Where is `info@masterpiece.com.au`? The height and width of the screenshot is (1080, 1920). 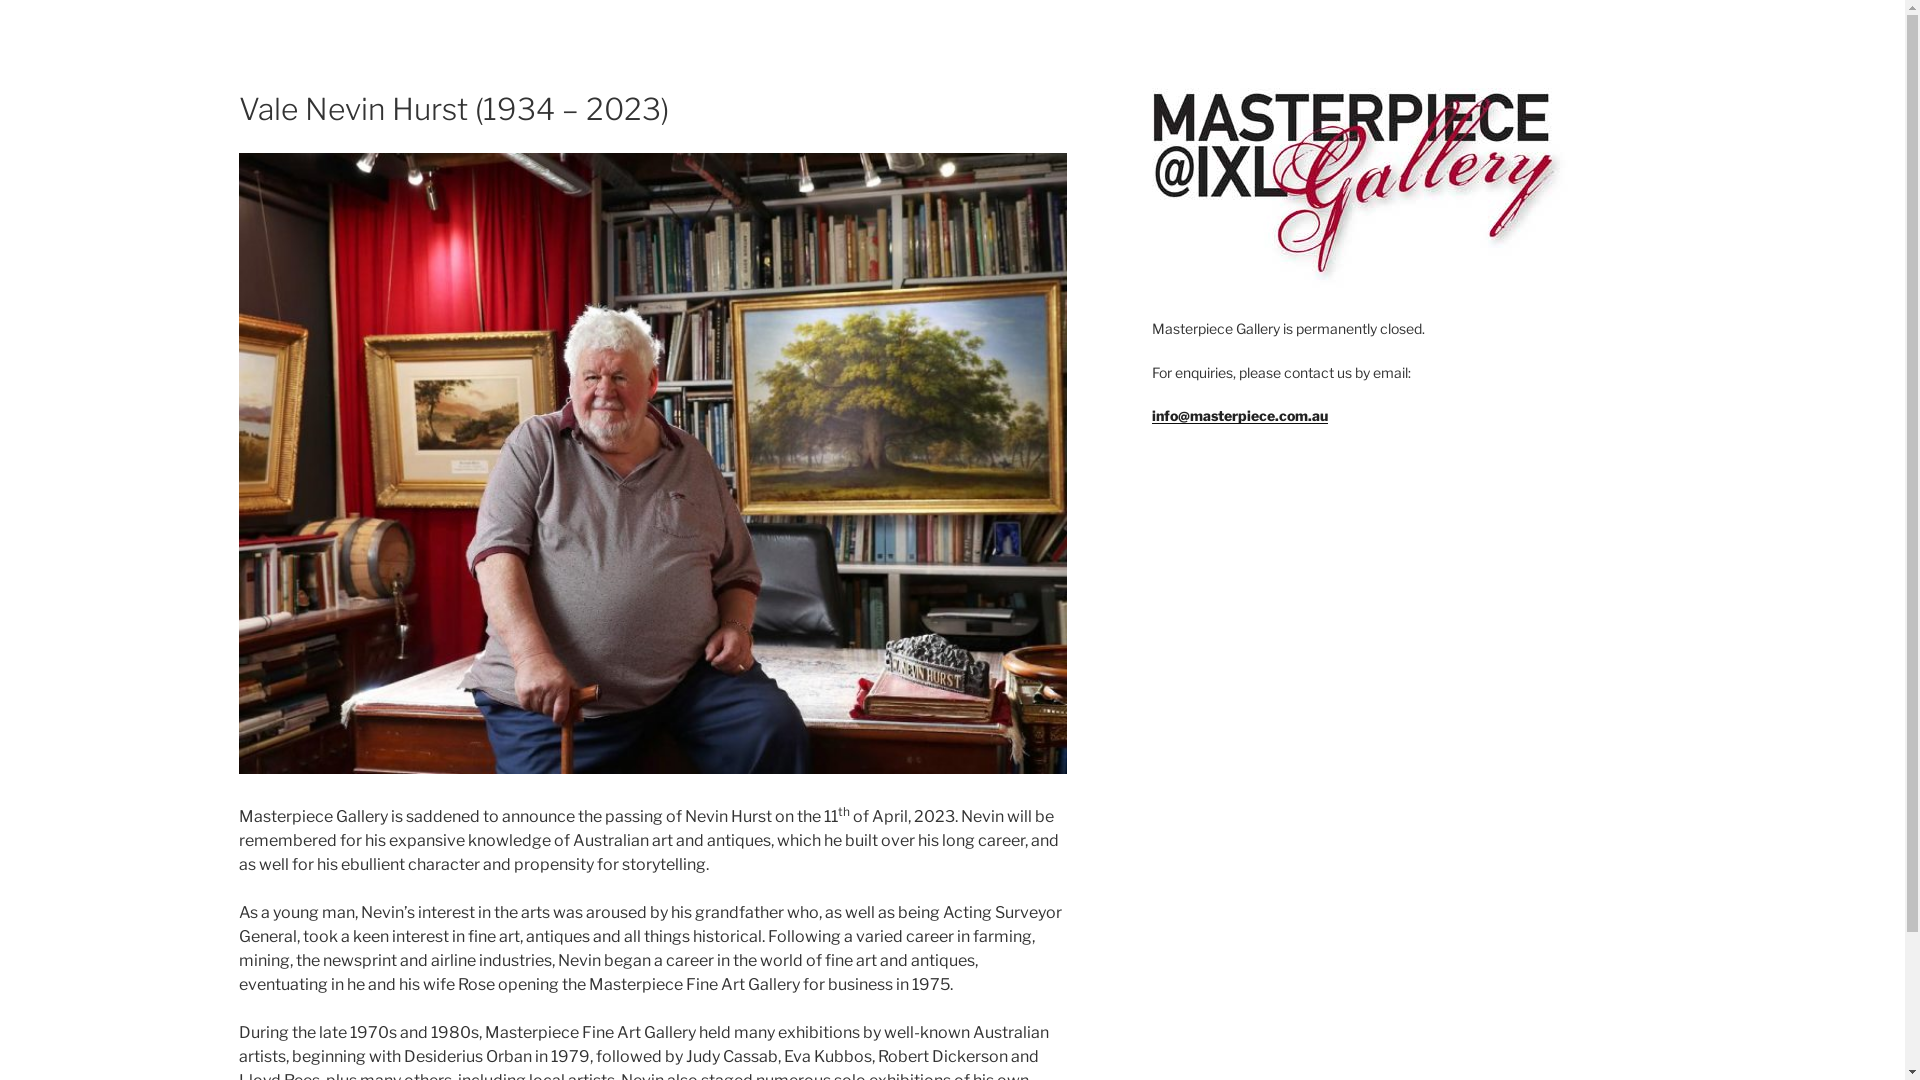
info@masterpiece.com.au is located at coordinates (1240, 416).